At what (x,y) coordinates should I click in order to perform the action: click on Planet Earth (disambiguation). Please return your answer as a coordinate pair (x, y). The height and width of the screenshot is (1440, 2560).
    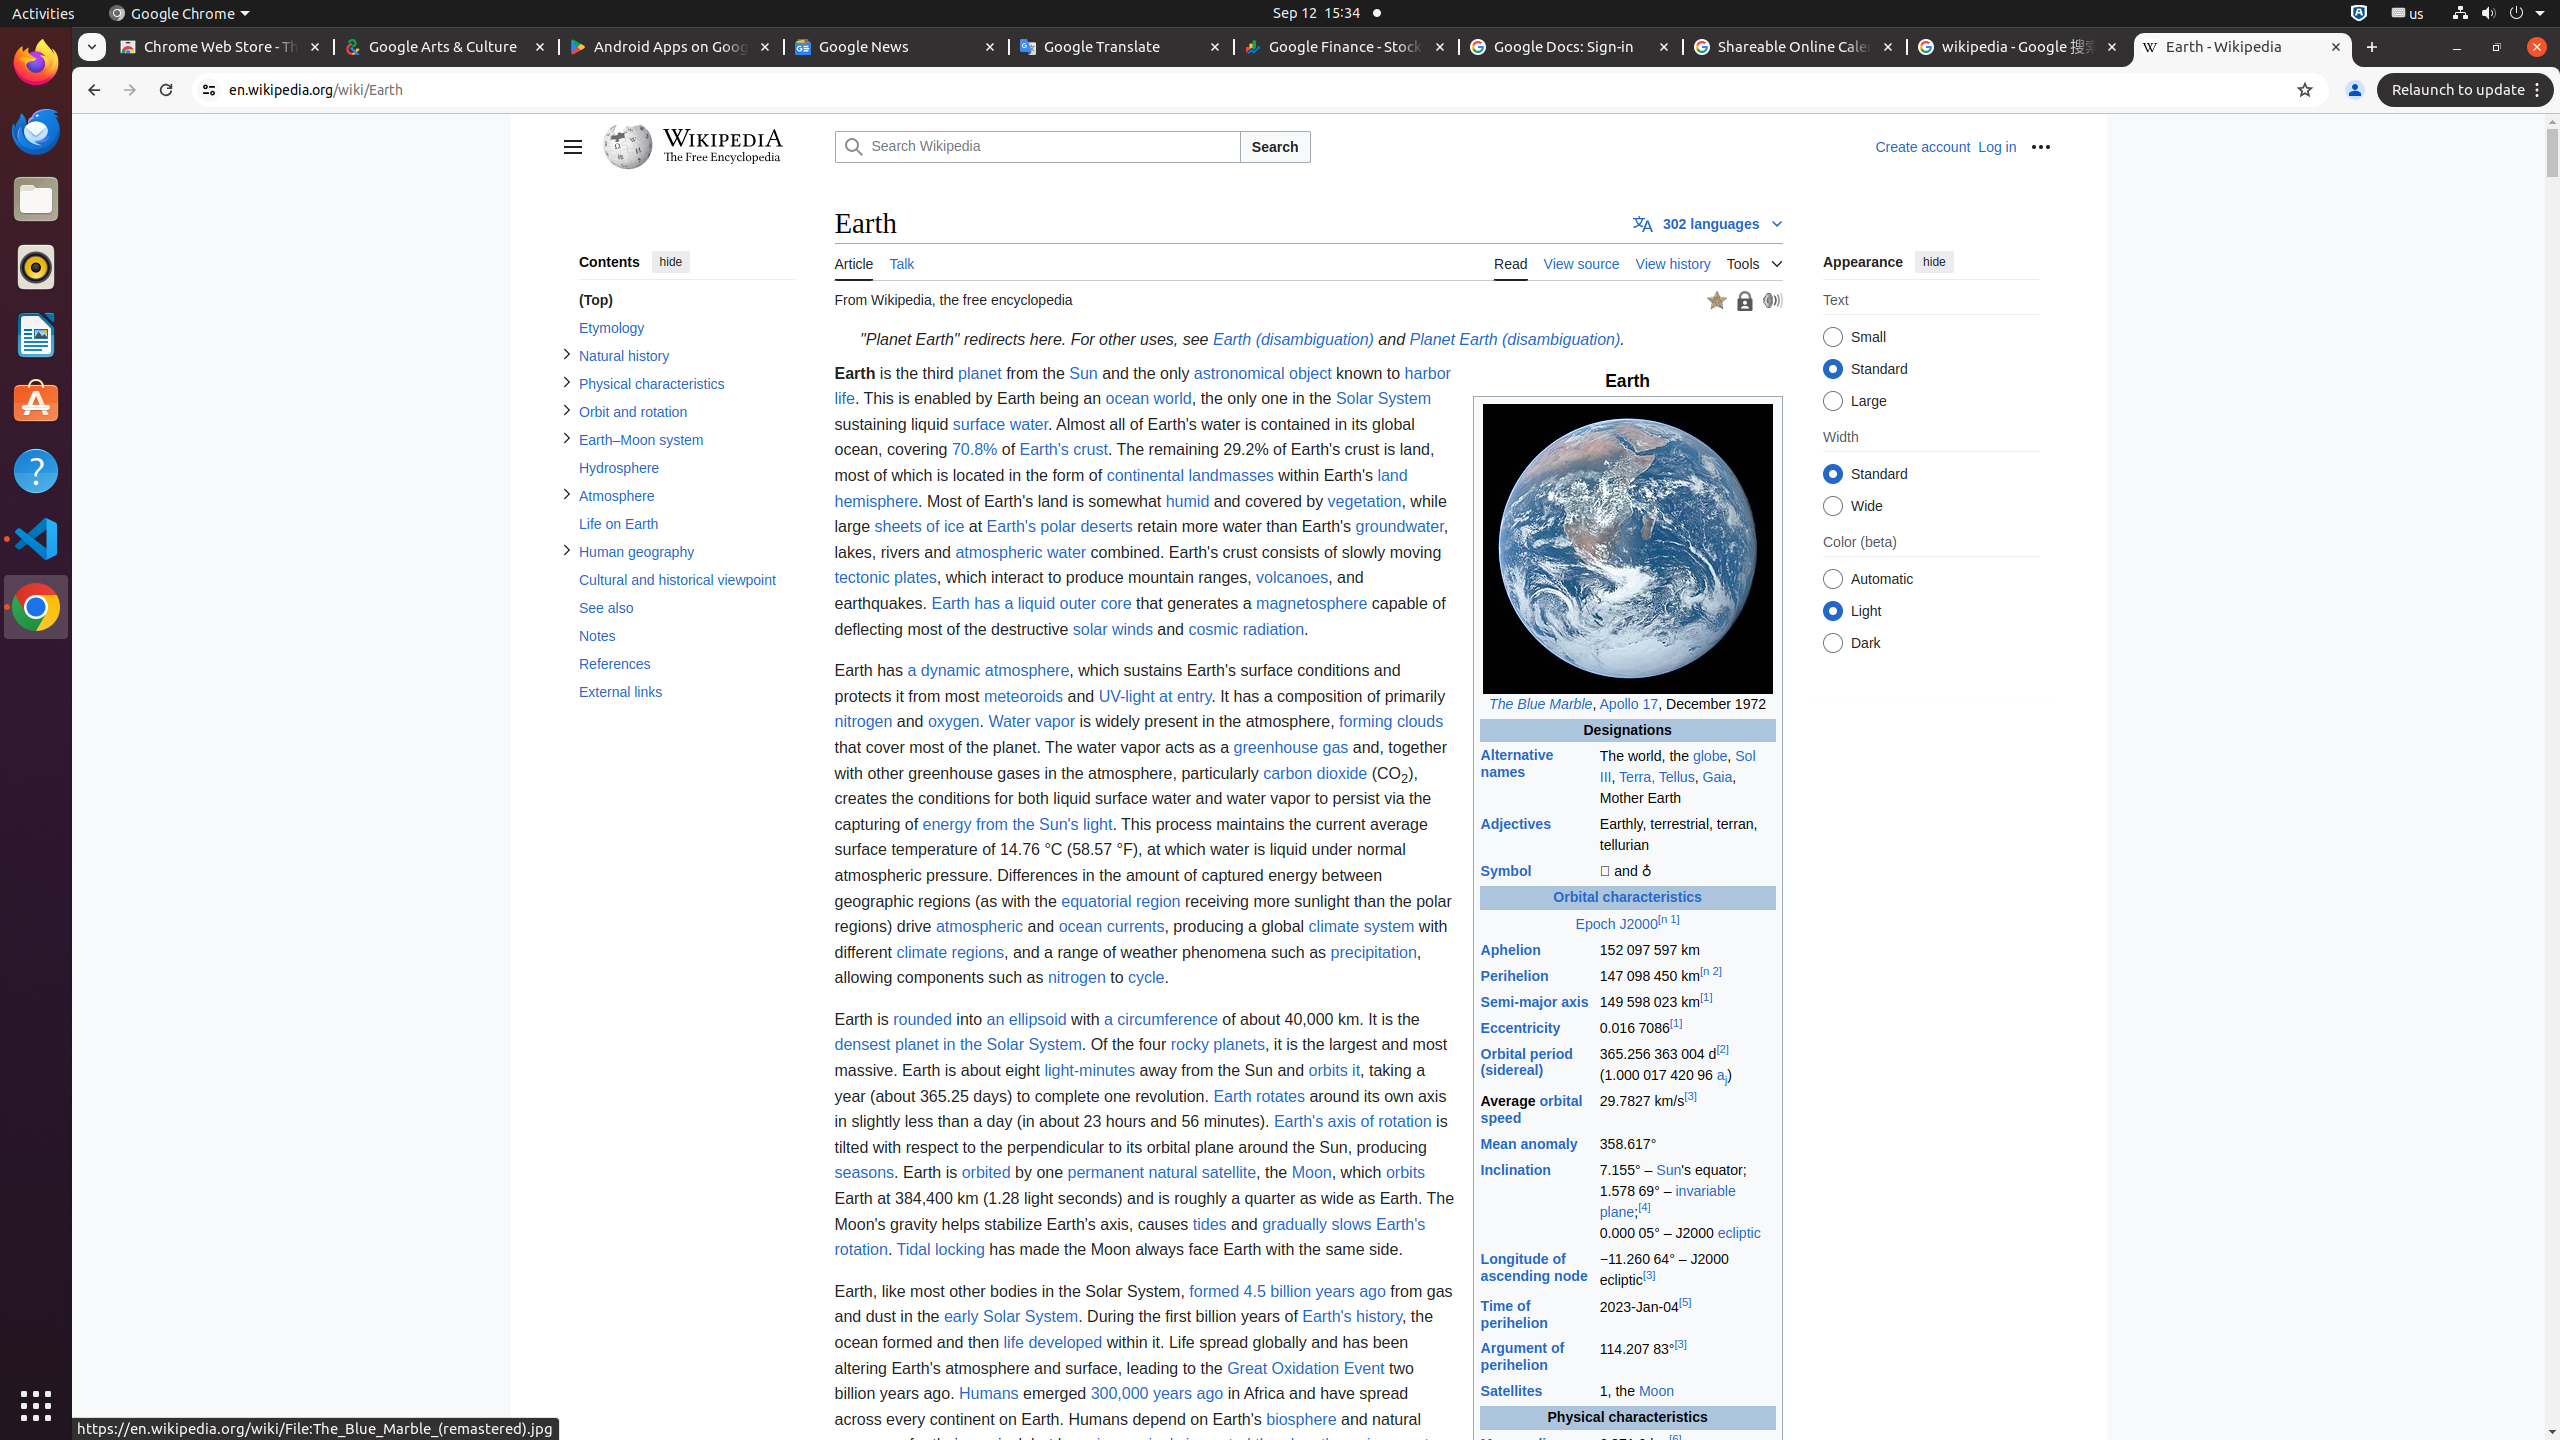
    Looking at the image, I should click on (1515, 340).